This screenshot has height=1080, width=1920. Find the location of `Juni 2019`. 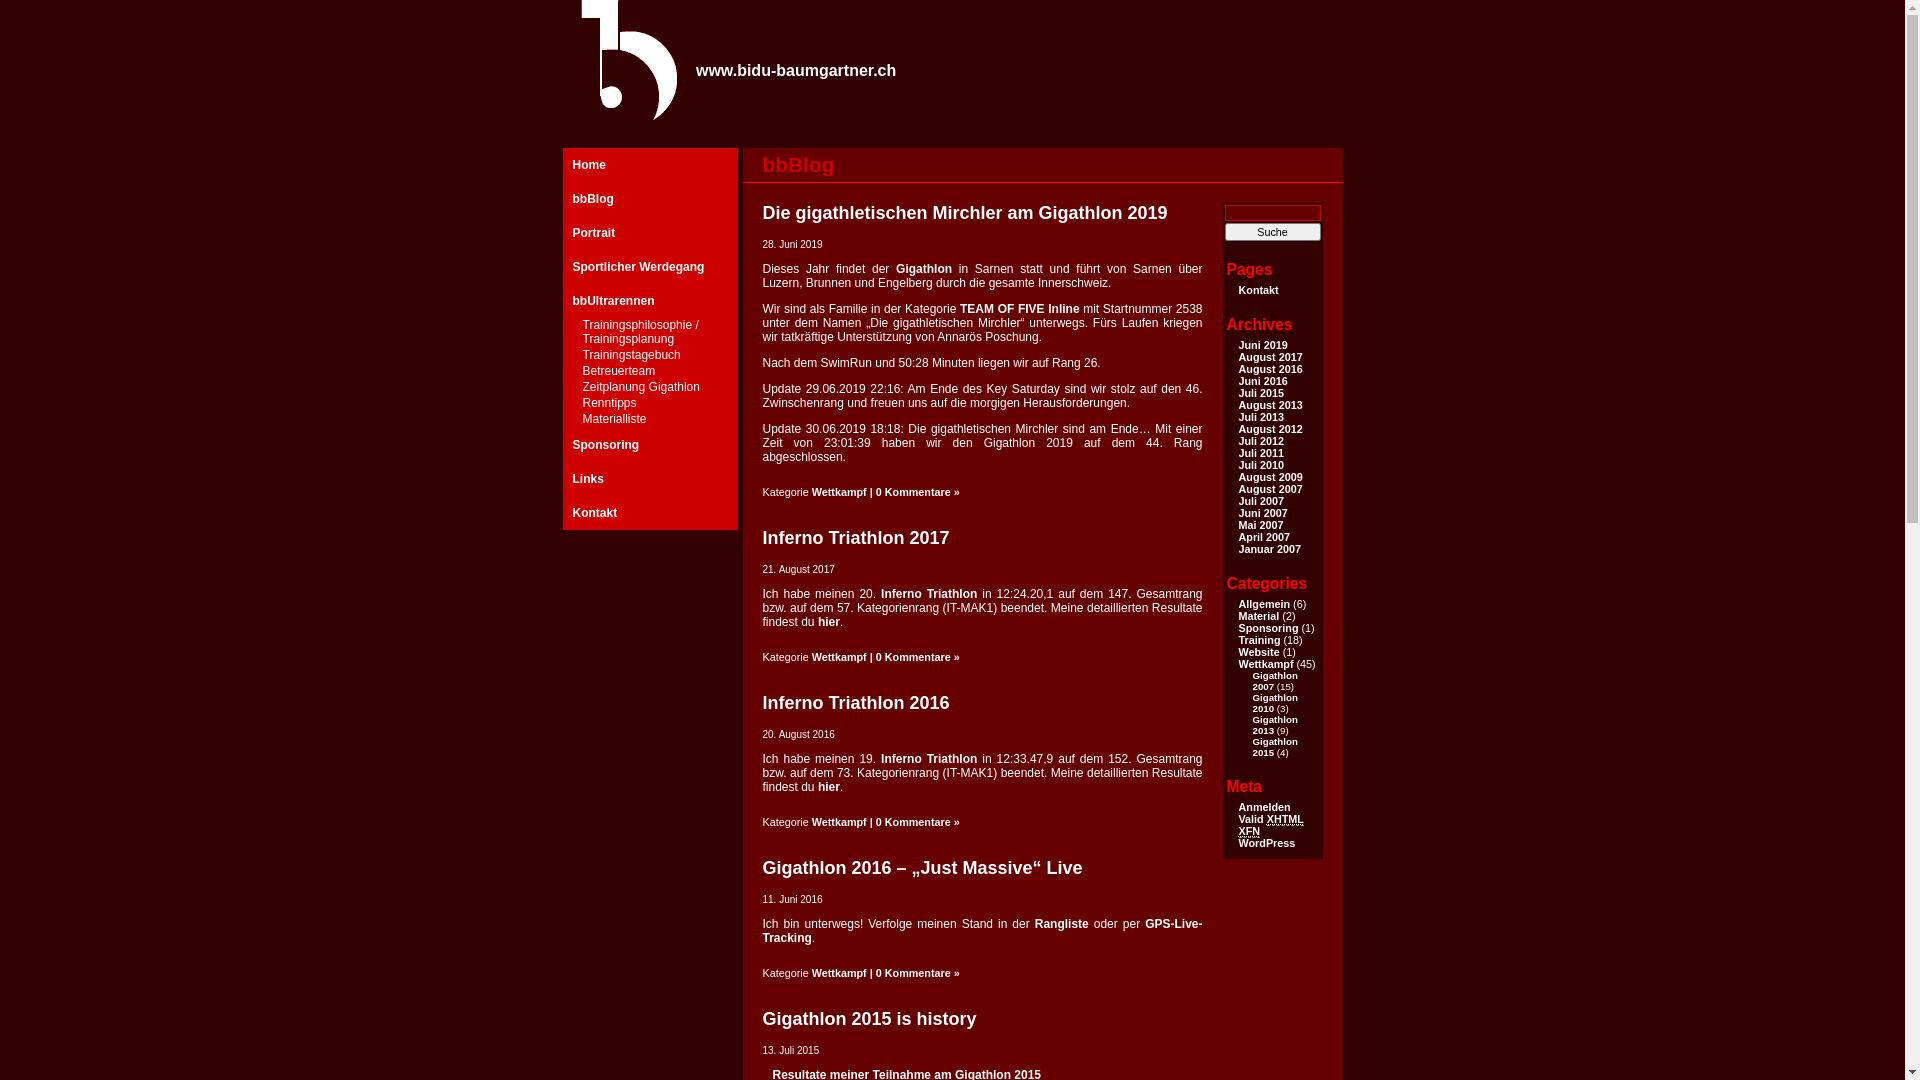

Juni 2019 is located at coordinates (1262, 345).